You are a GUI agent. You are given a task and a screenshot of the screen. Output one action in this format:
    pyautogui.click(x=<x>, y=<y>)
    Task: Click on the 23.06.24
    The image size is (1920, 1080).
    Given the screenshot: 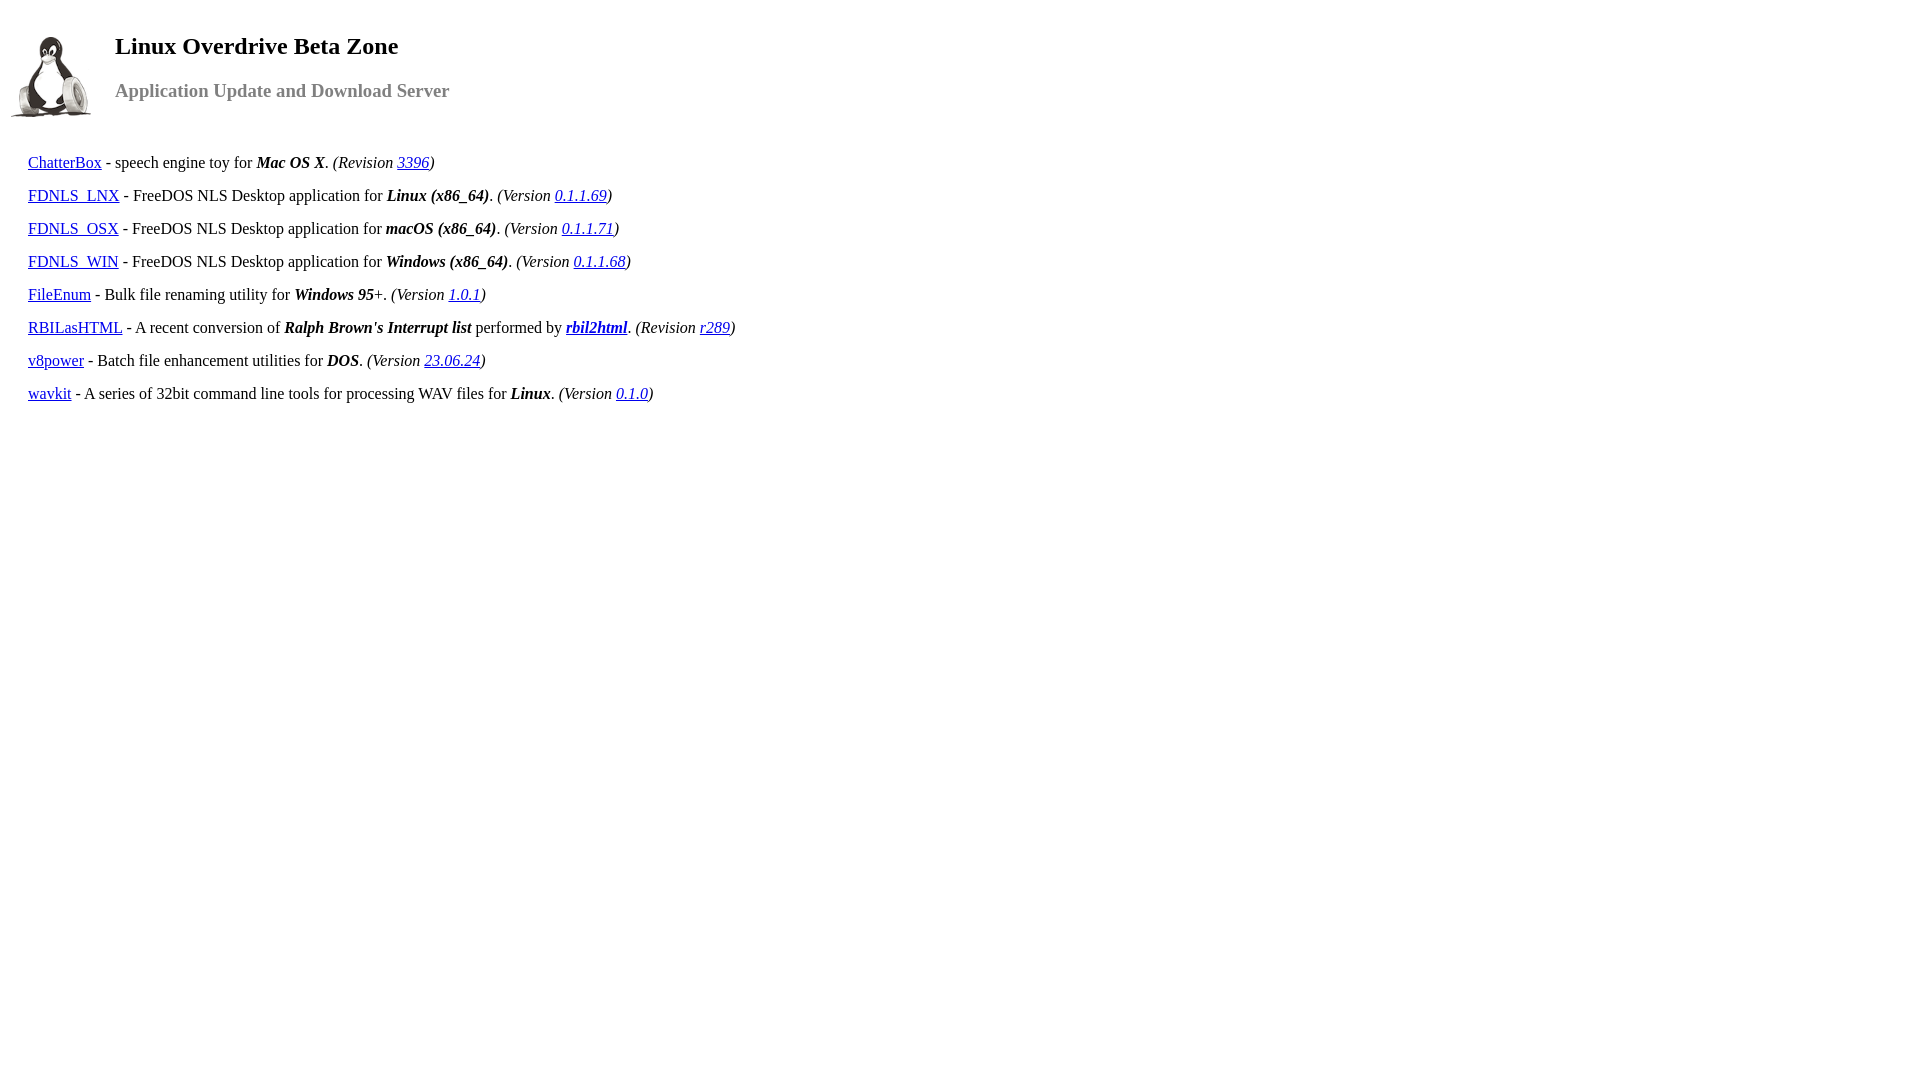 What is the action you would take?
    pyautogui.click(x=452, y=360)
    